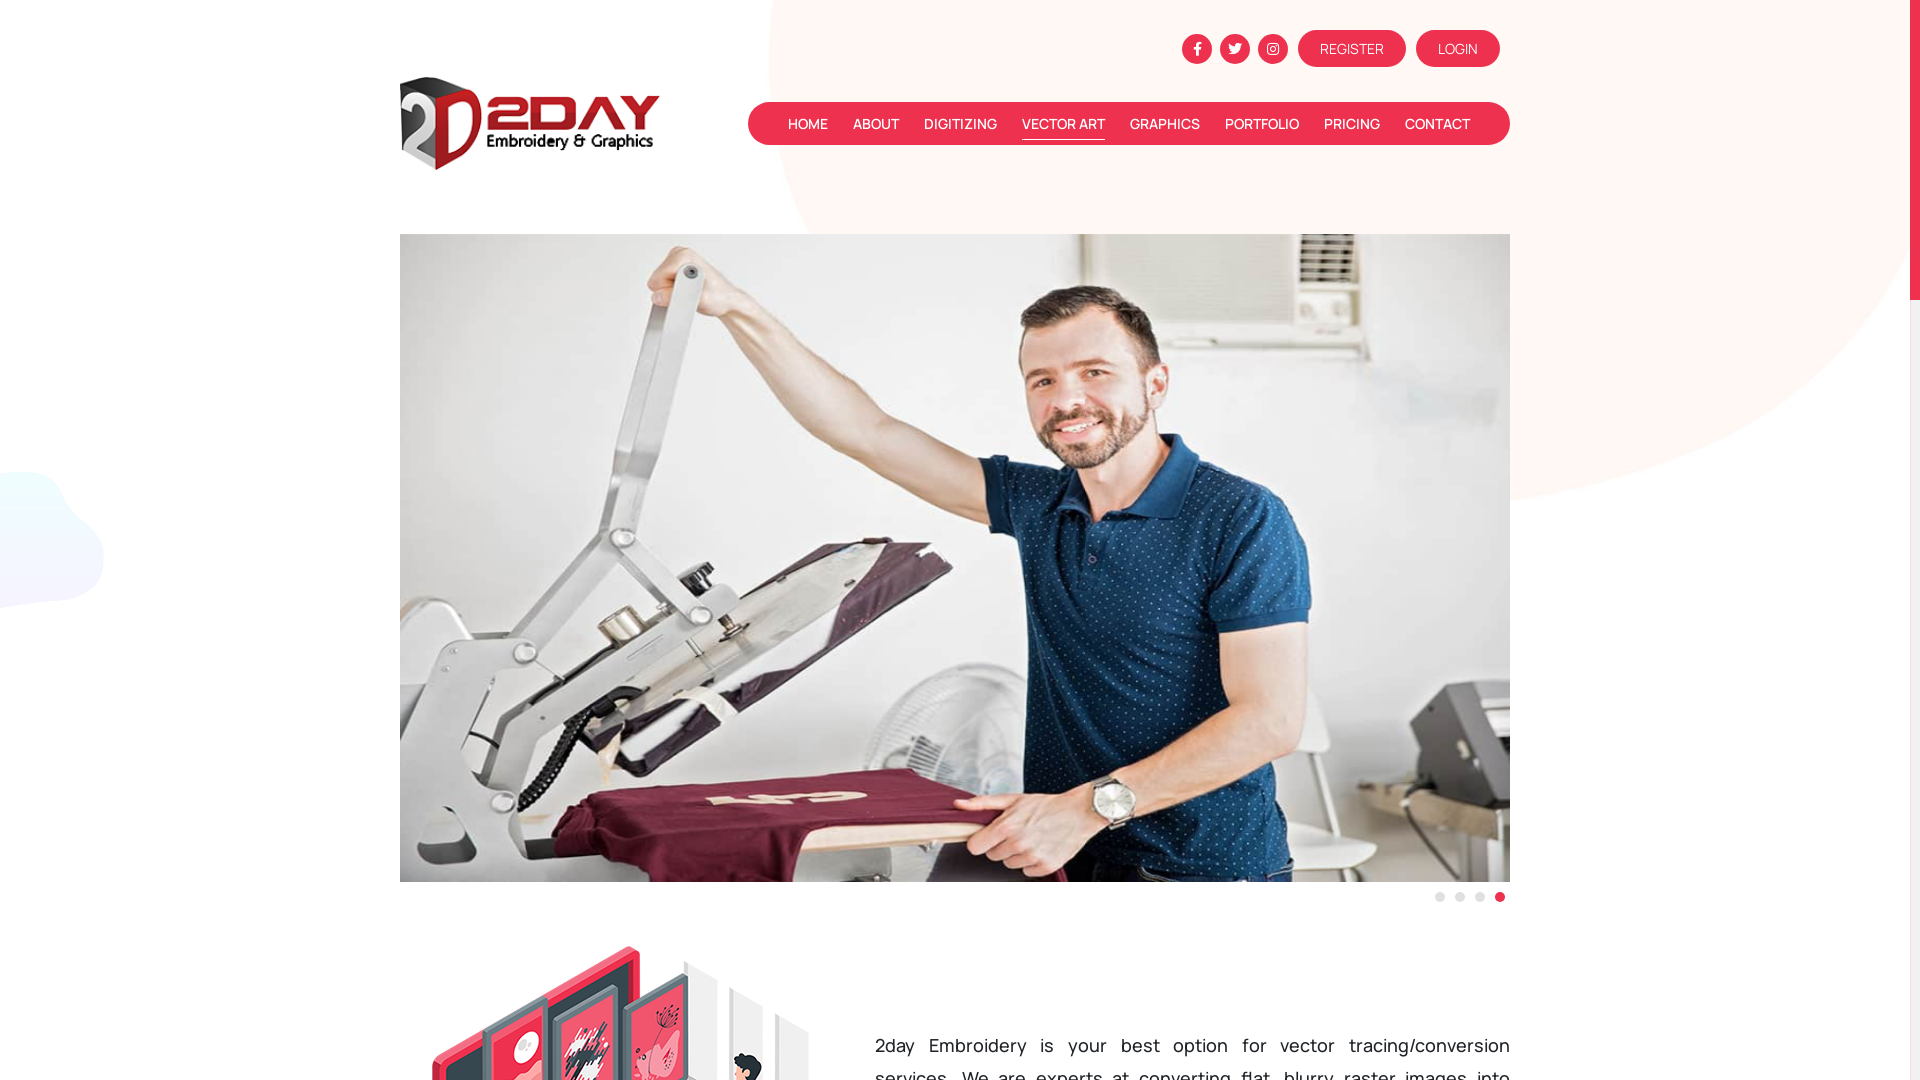  I want to click on GRAPHICS, so click(1165, 124).